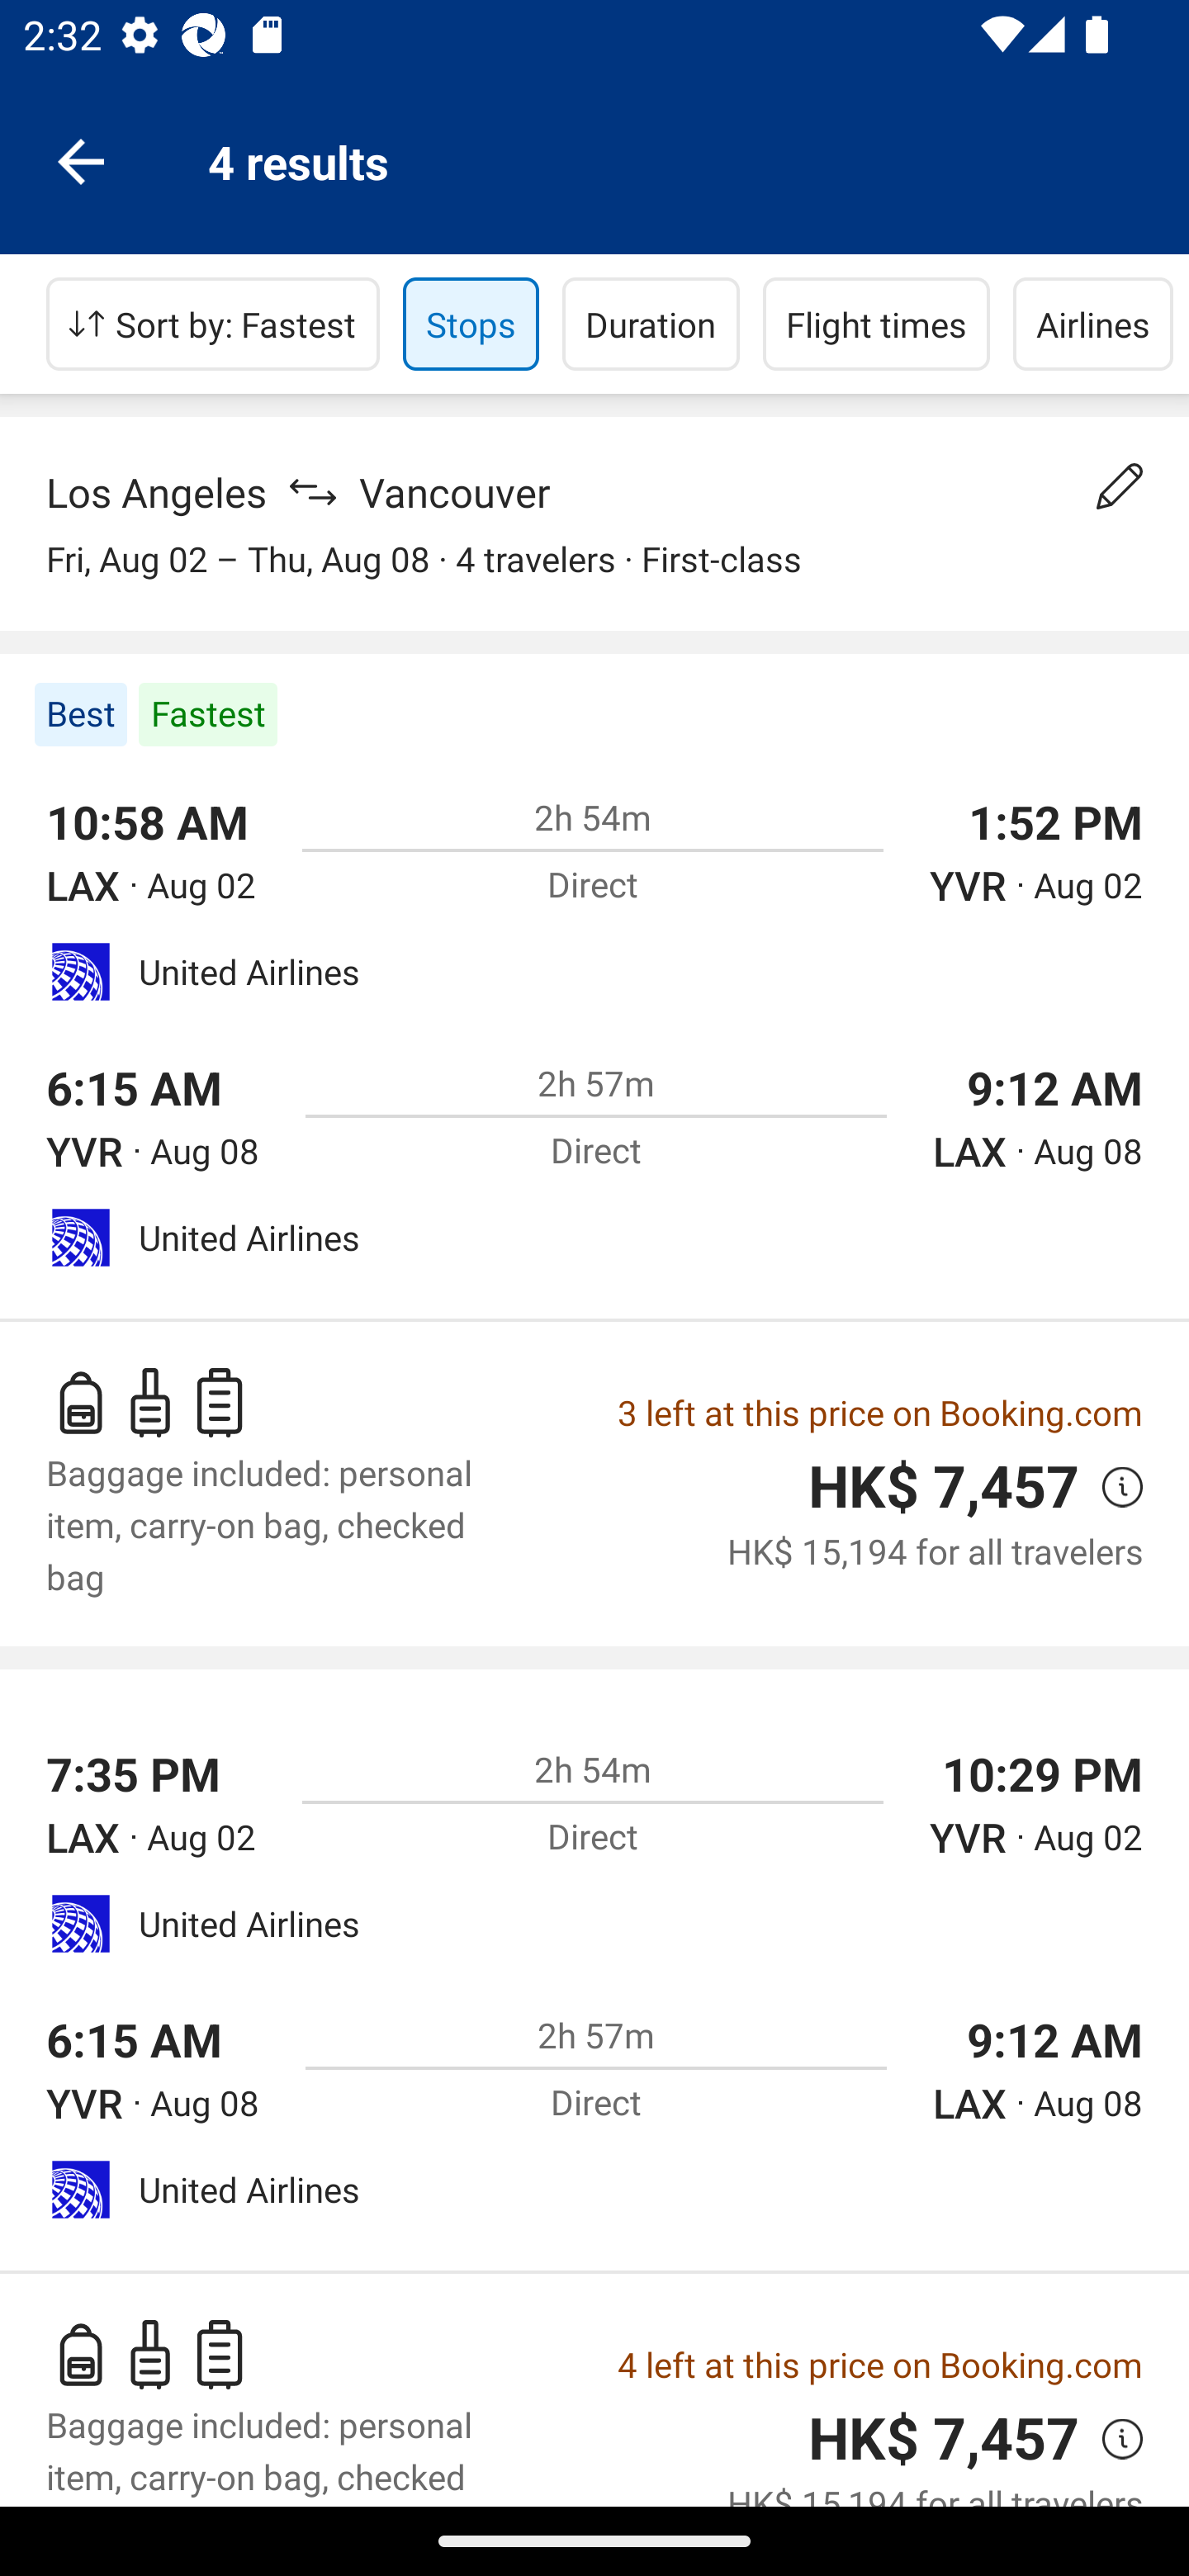  Describe the element at coordinates (1093, 324) in the screenshot. I see `Airlines` at that location.